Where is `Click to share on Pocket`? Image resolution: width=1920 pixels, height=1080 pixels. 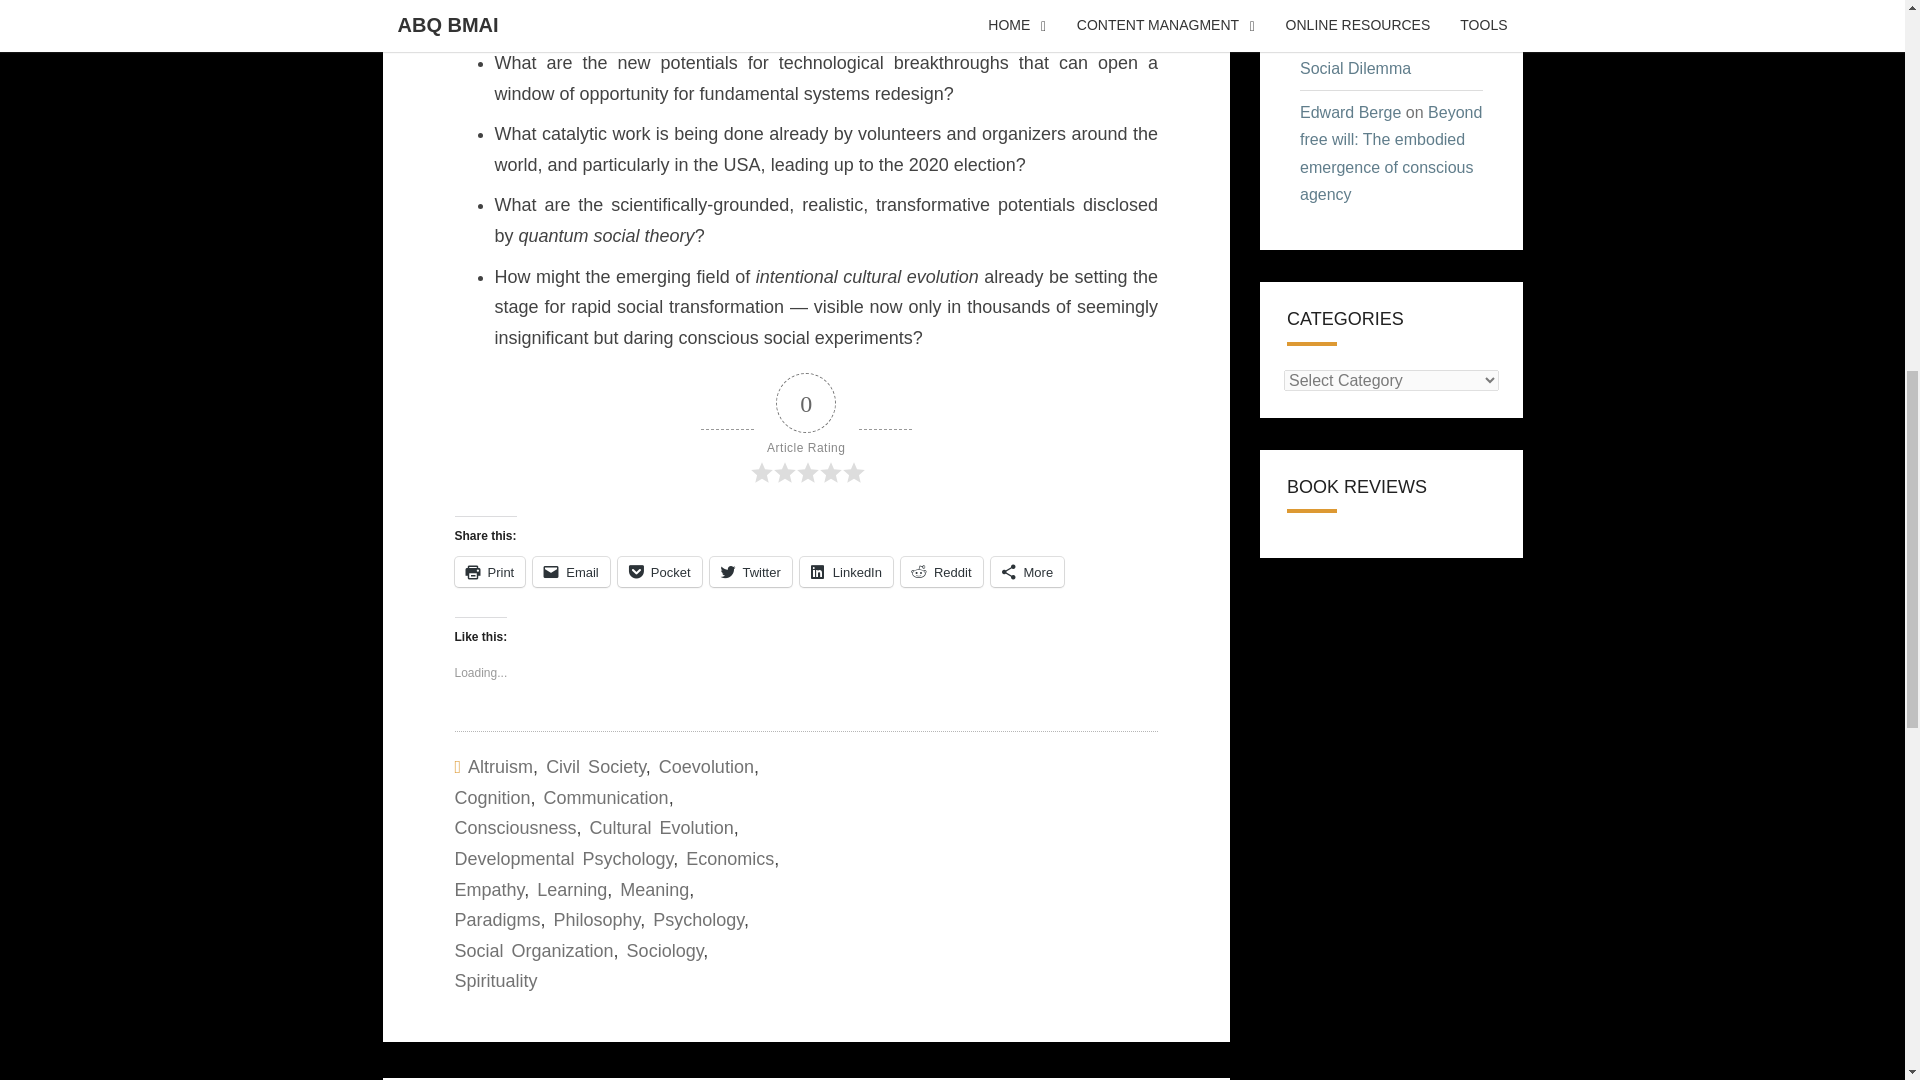
Click to share on Pocket is located at coordinates (660, 572).